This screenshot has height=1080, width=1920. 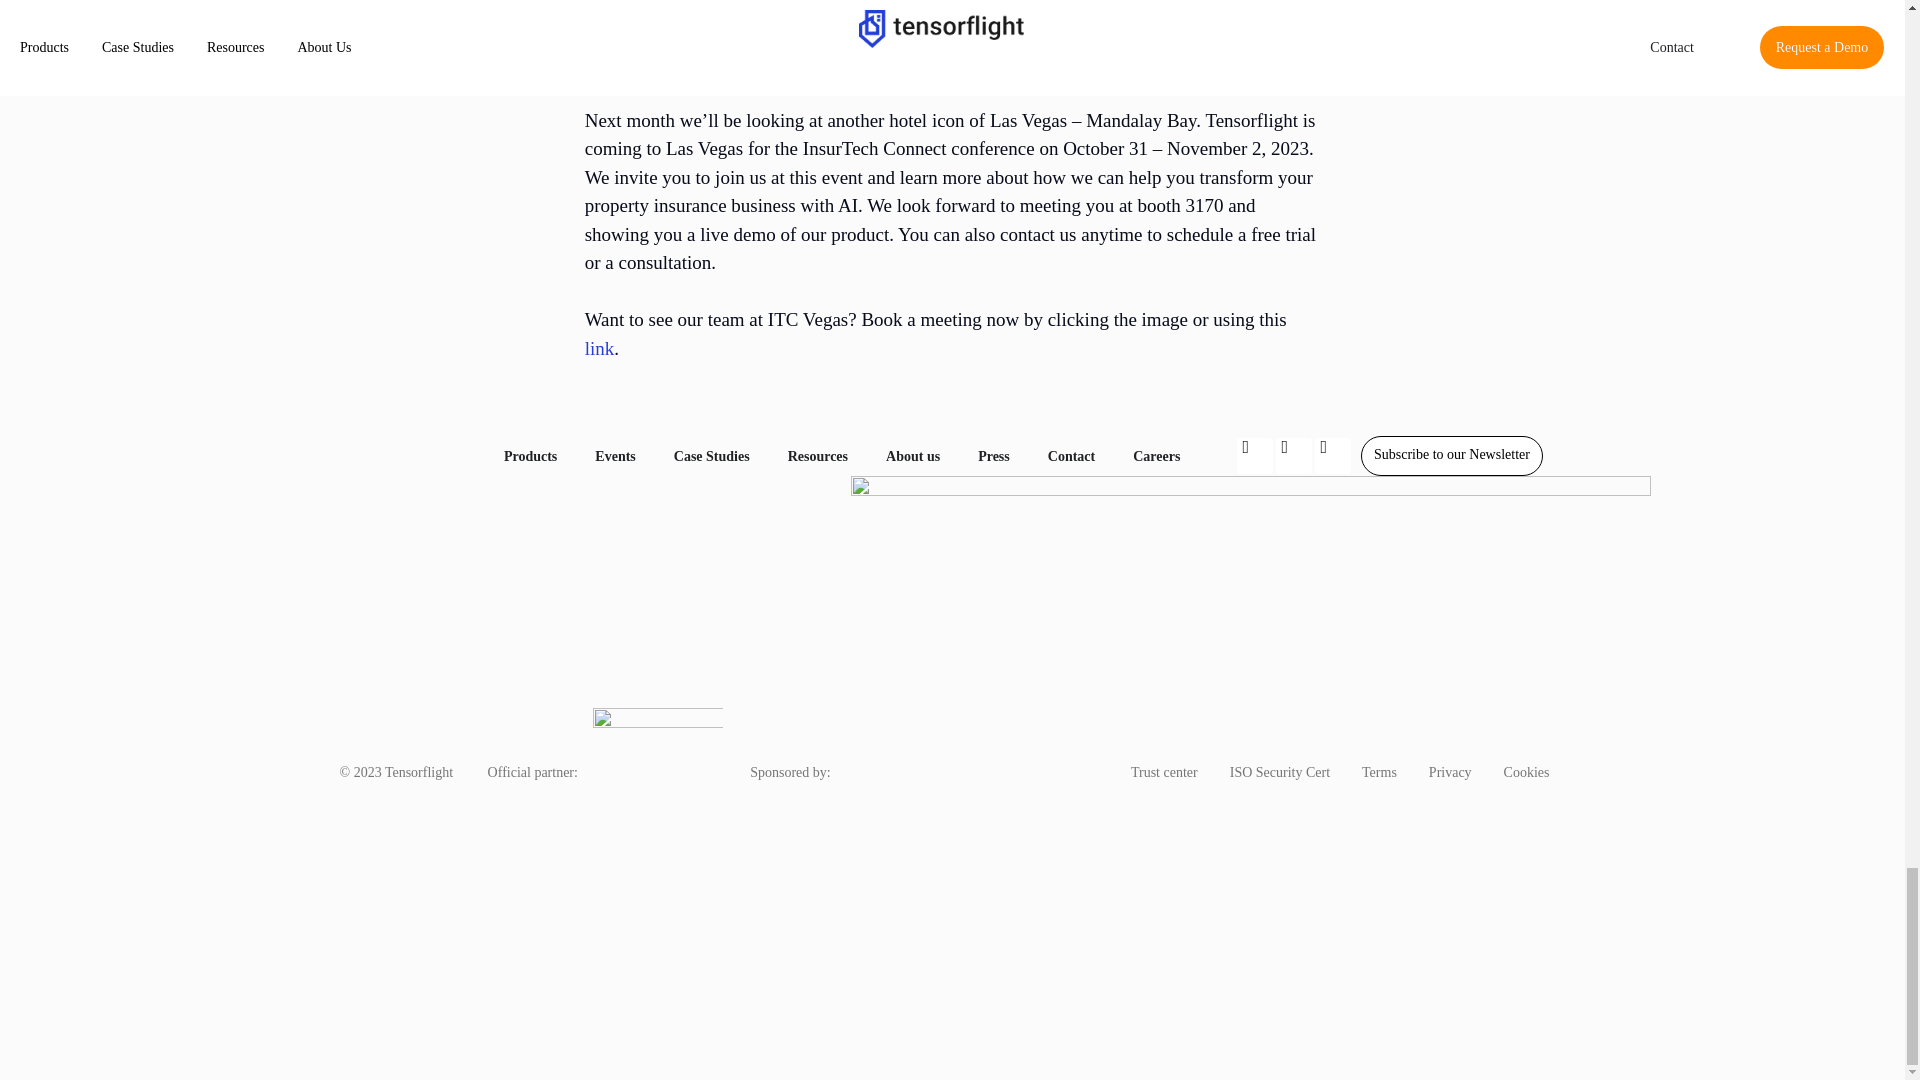 I want to click on link, so click(x=600, y=348).